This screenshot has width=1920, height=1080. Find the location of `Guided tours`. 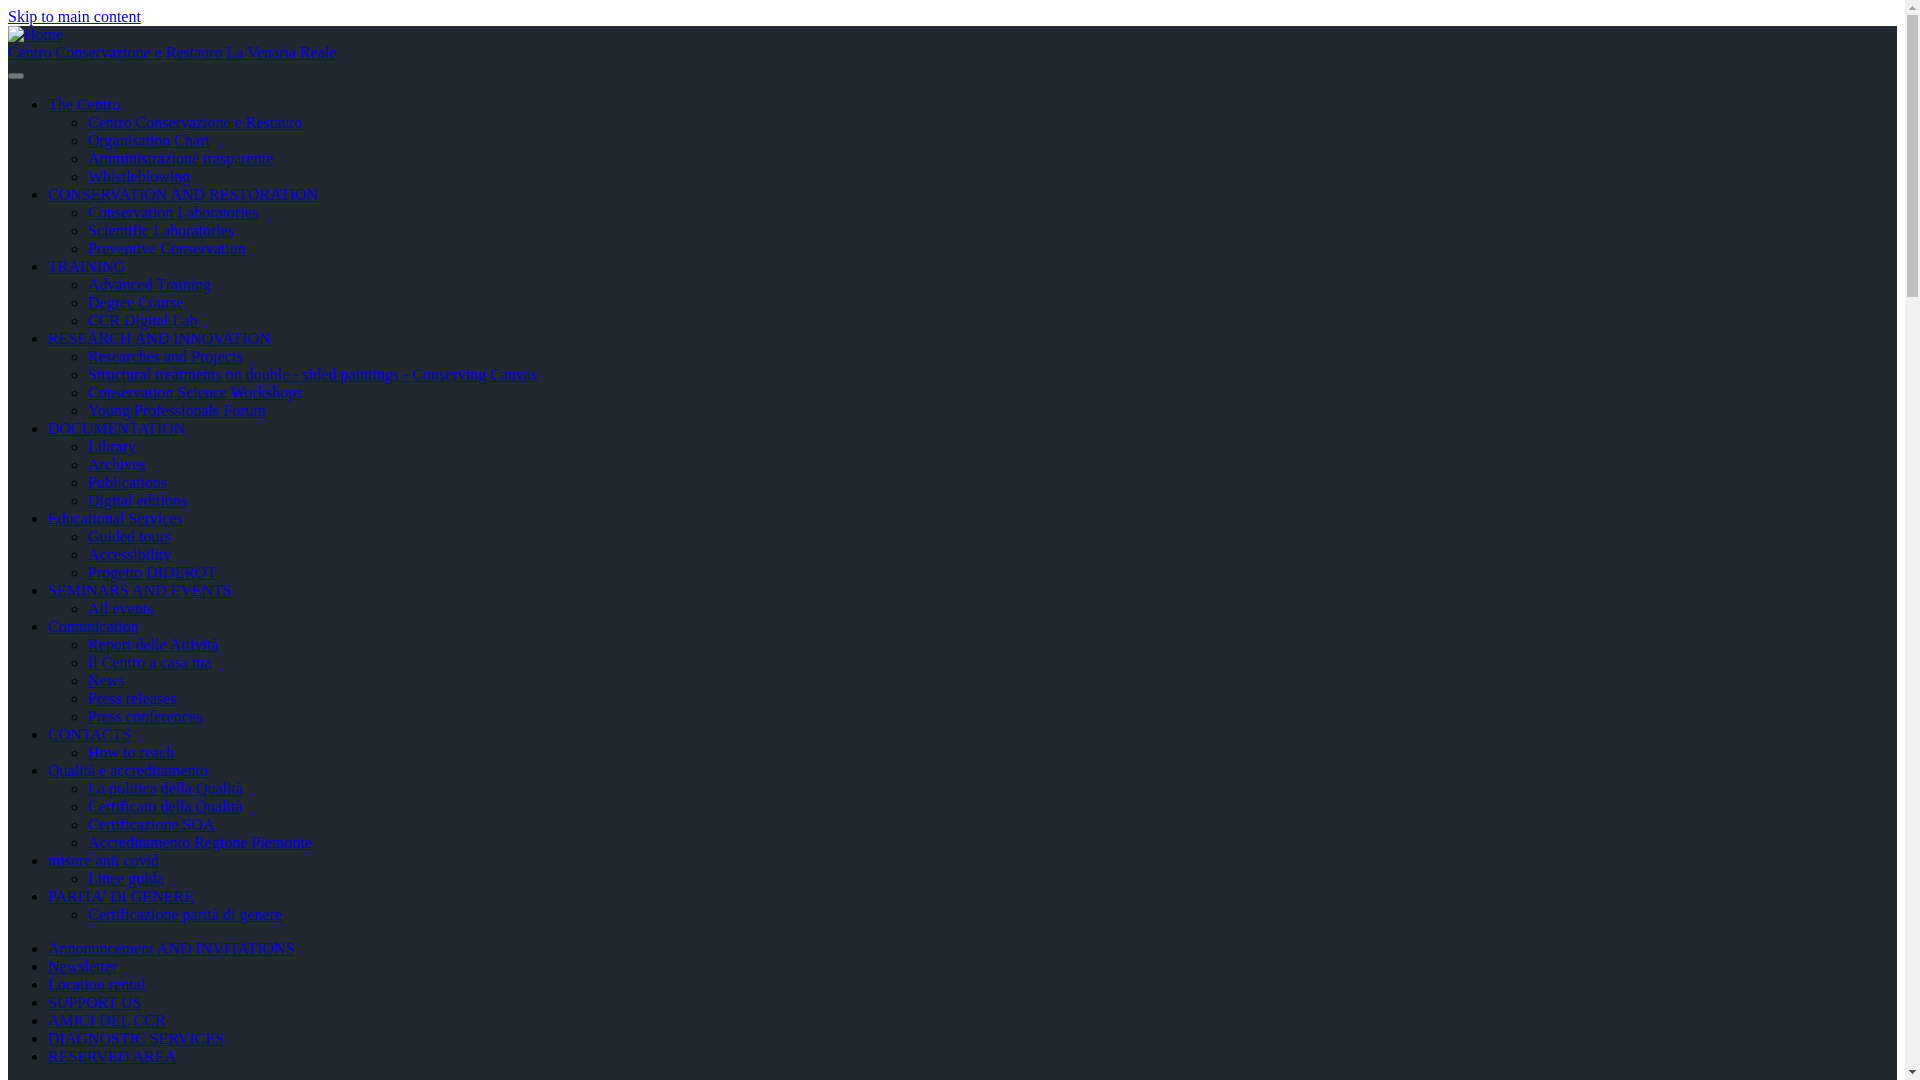

Guided tours is located at coordinates (129, 536).